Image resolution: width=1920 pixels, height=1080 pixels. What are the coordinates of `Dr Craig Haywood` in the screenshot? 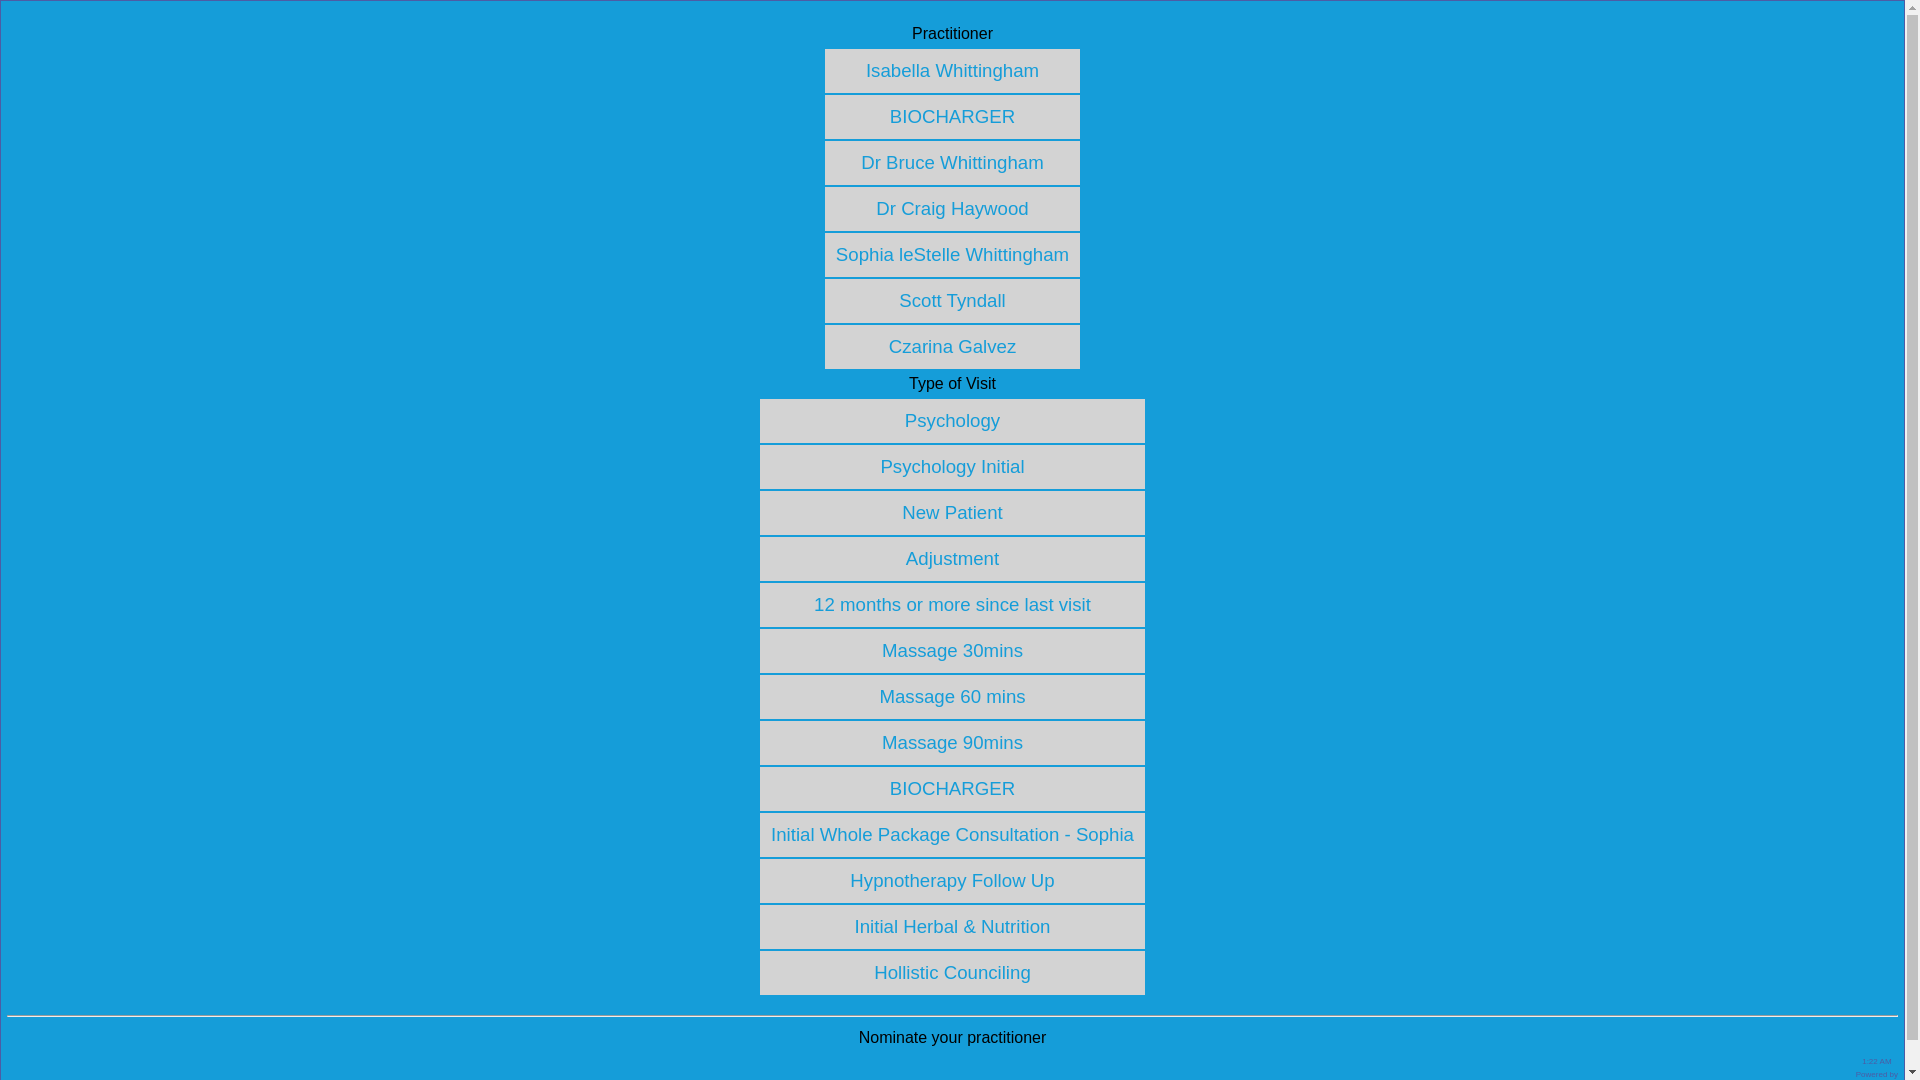 It's located at (952, 208).